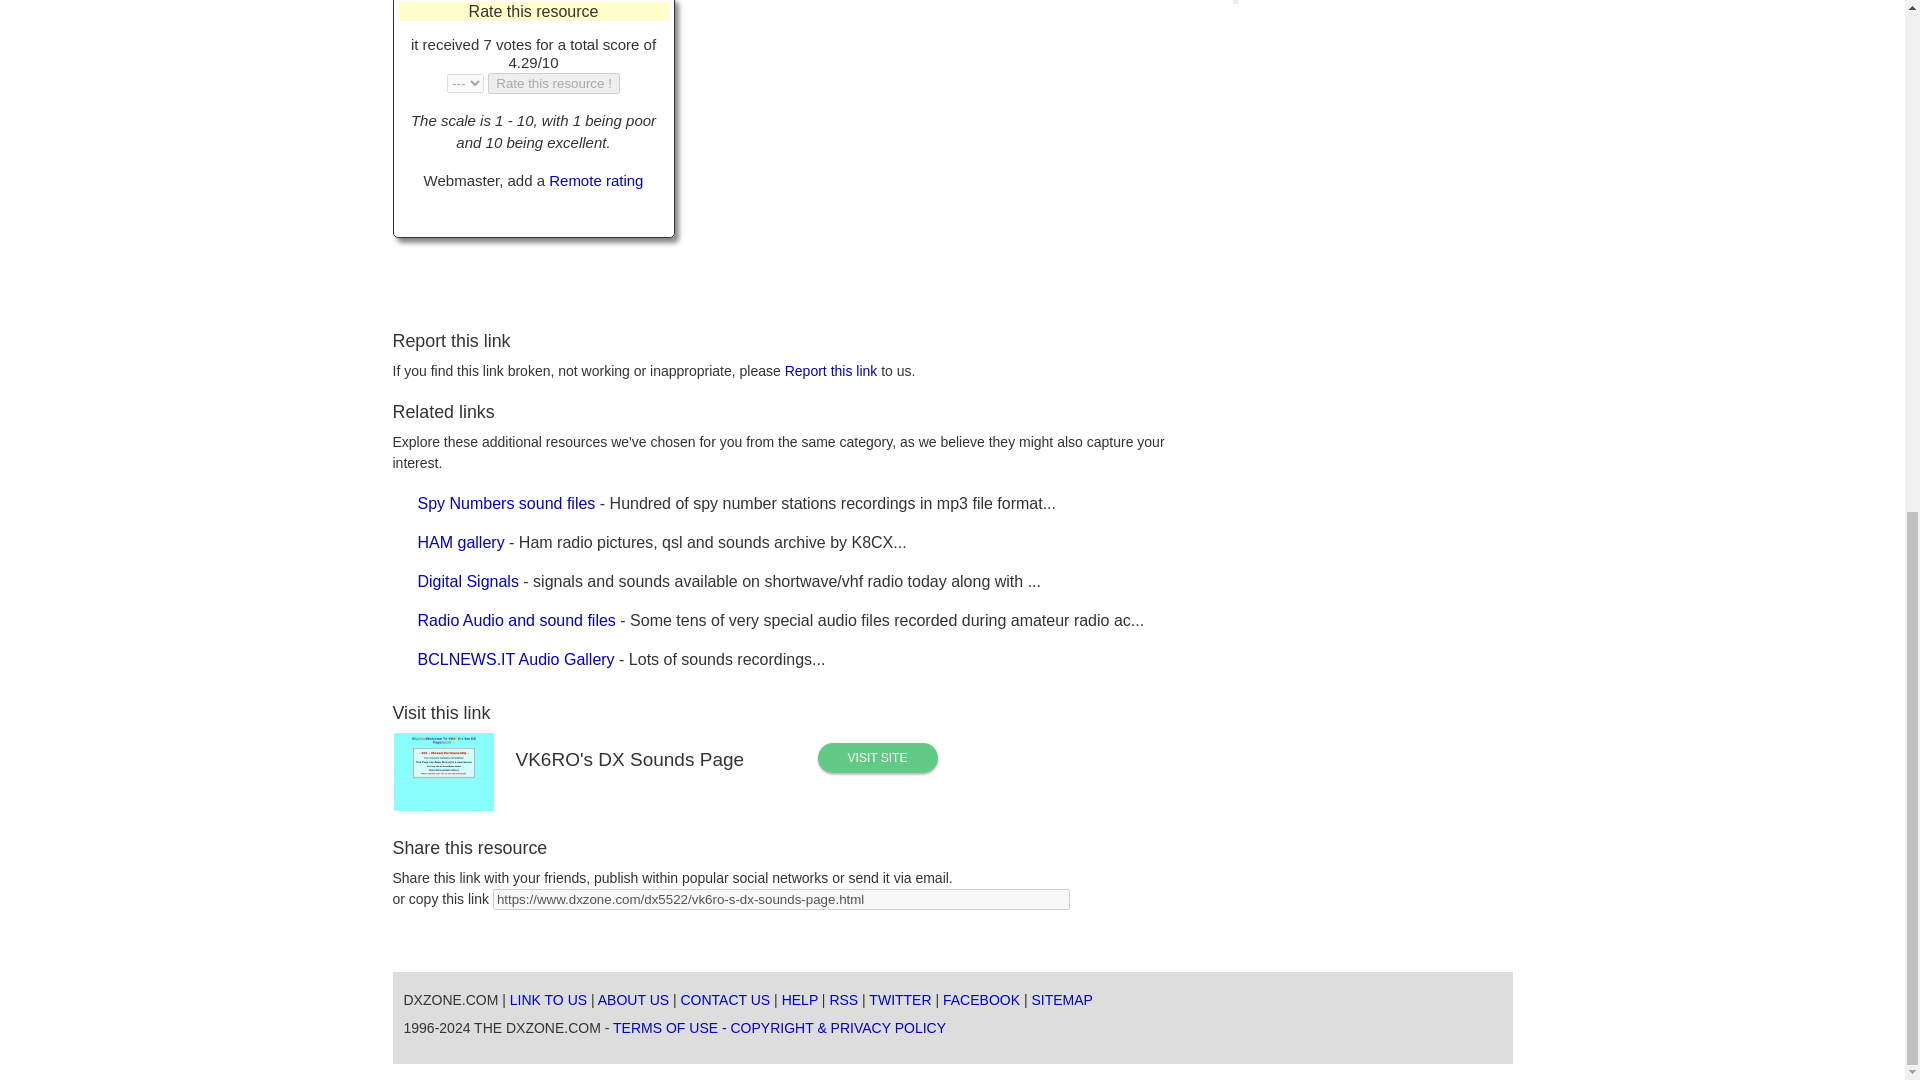  What do you see at coordinates (516, 660) in the screenshot?
I see `BCLNEWS.IT Audio Gallery` at bounding box center [516, 660].